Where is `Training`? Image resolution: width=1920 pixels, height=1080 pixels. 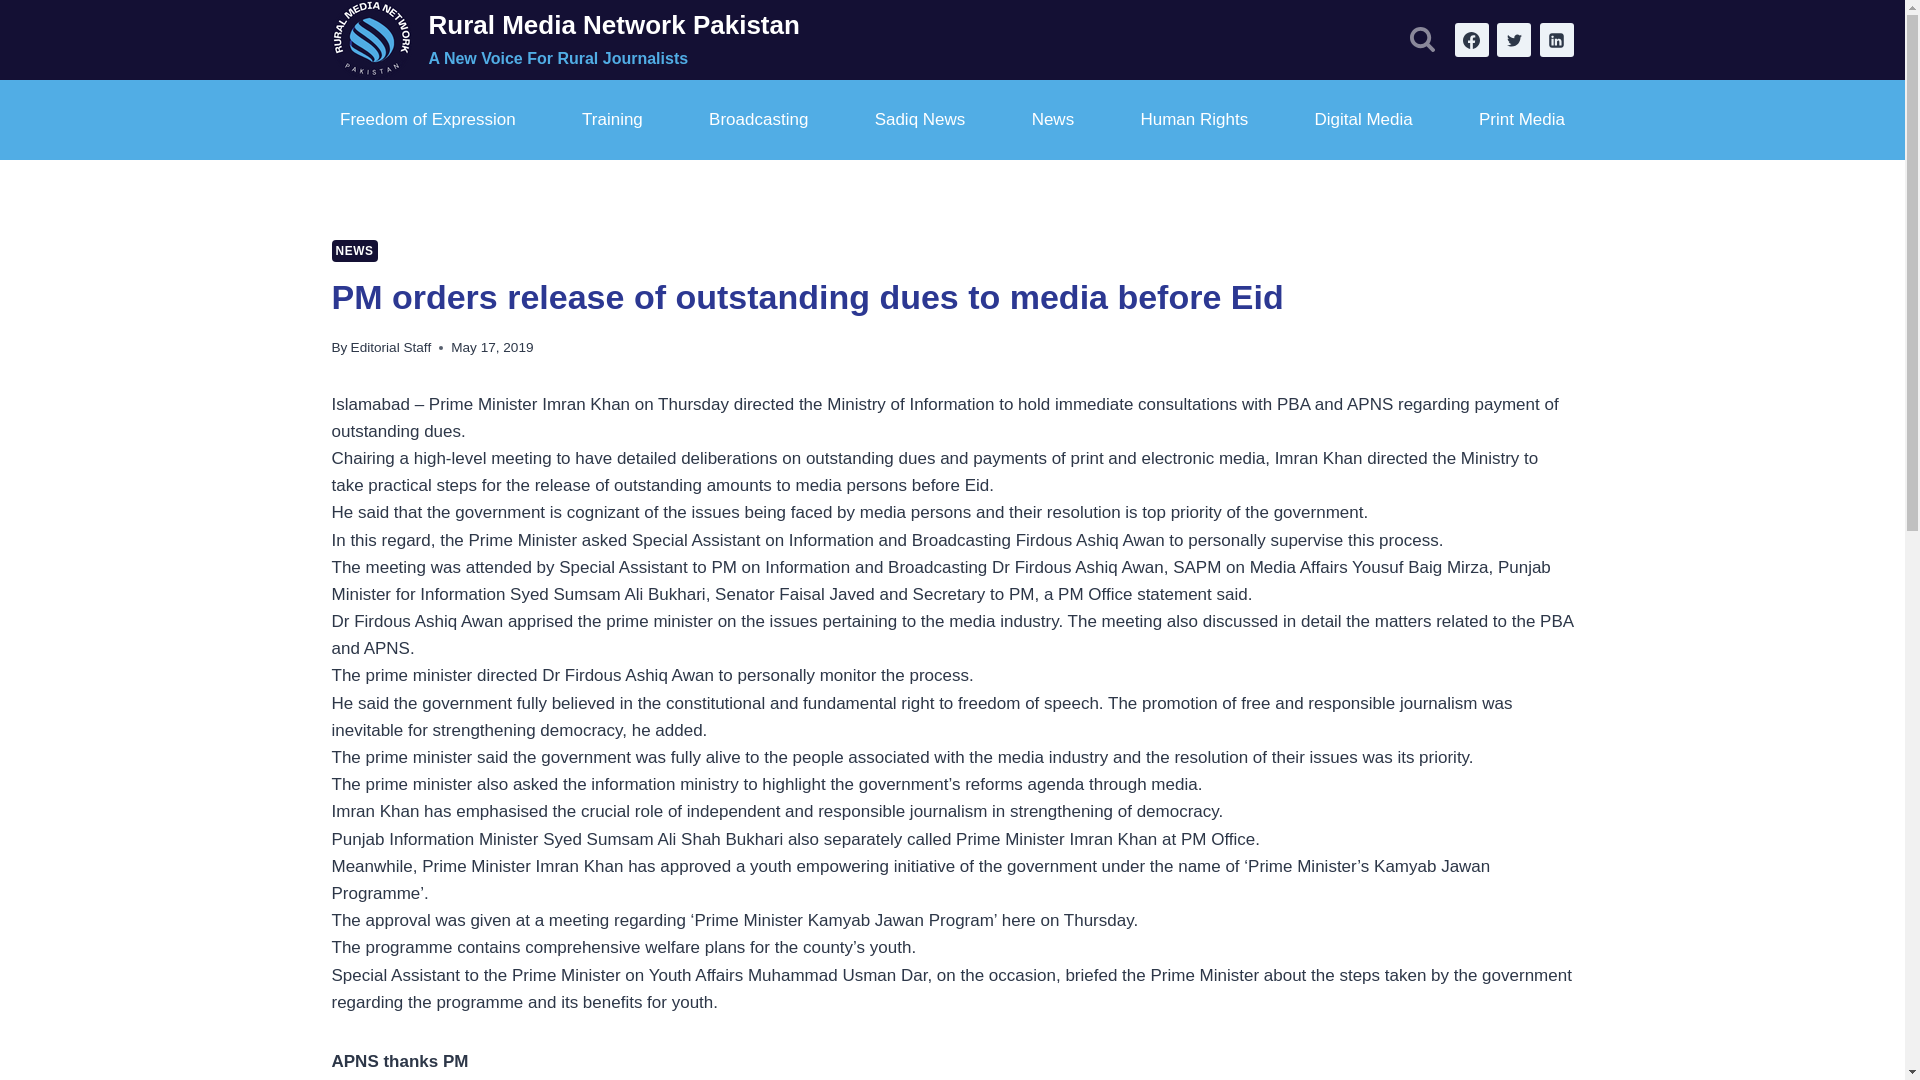 Training is located at coordinates (613, 120).